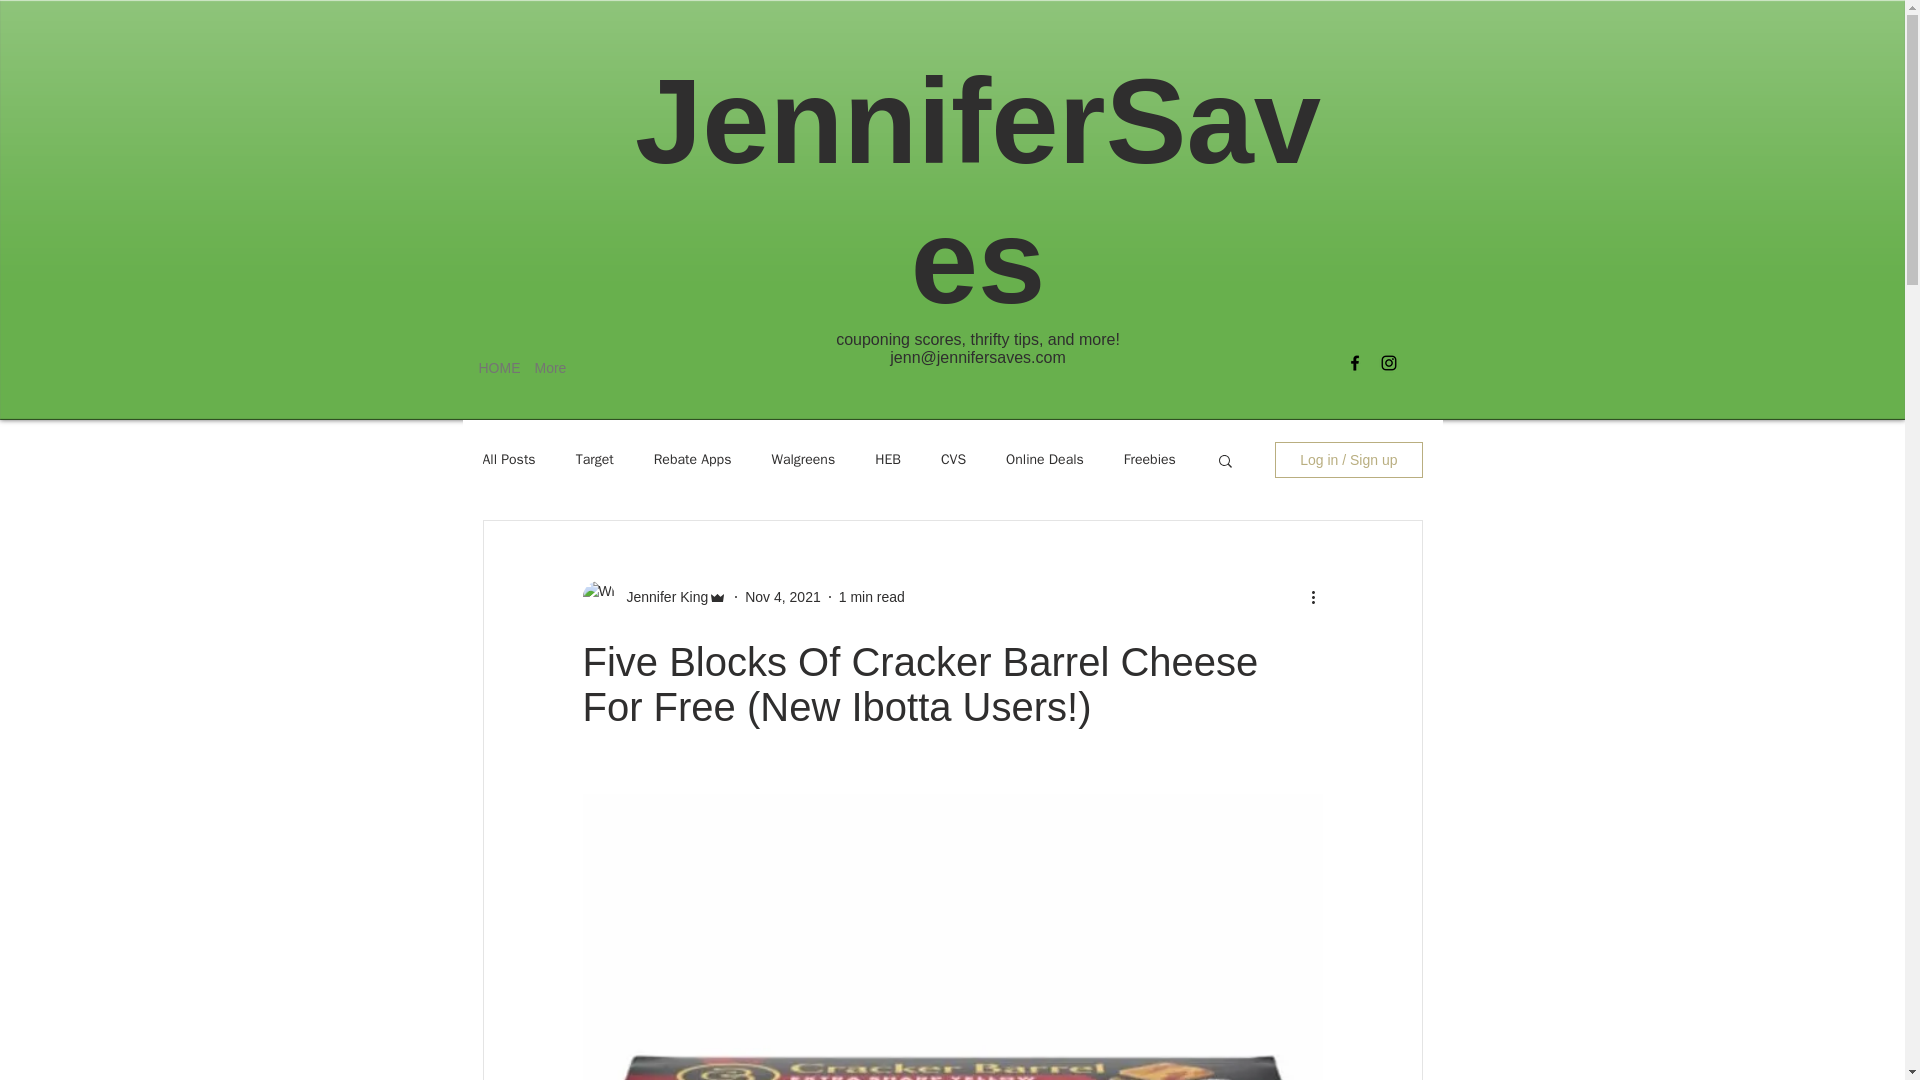  I want to click on HEB, so click(888, 460).